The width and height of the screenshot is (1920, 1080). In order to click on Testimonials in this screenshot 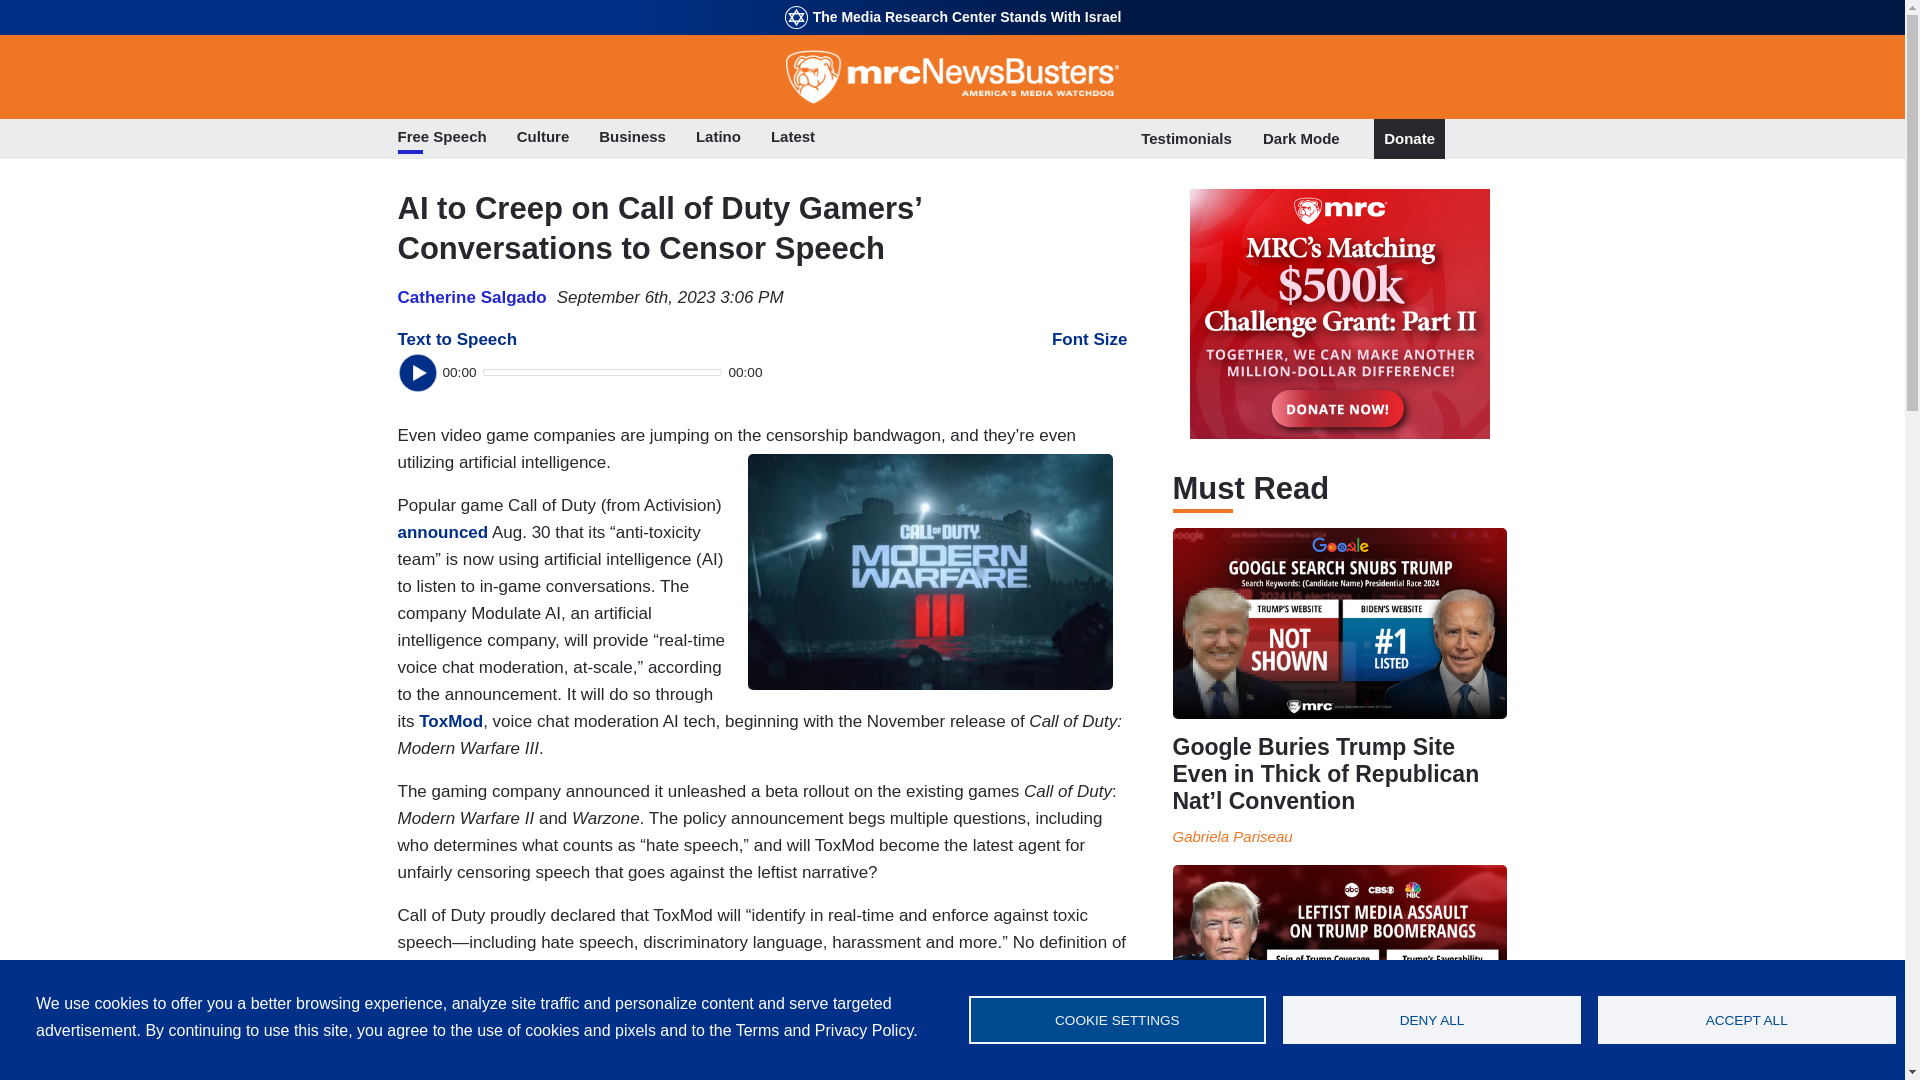, I will do `click(1186, 138)`.